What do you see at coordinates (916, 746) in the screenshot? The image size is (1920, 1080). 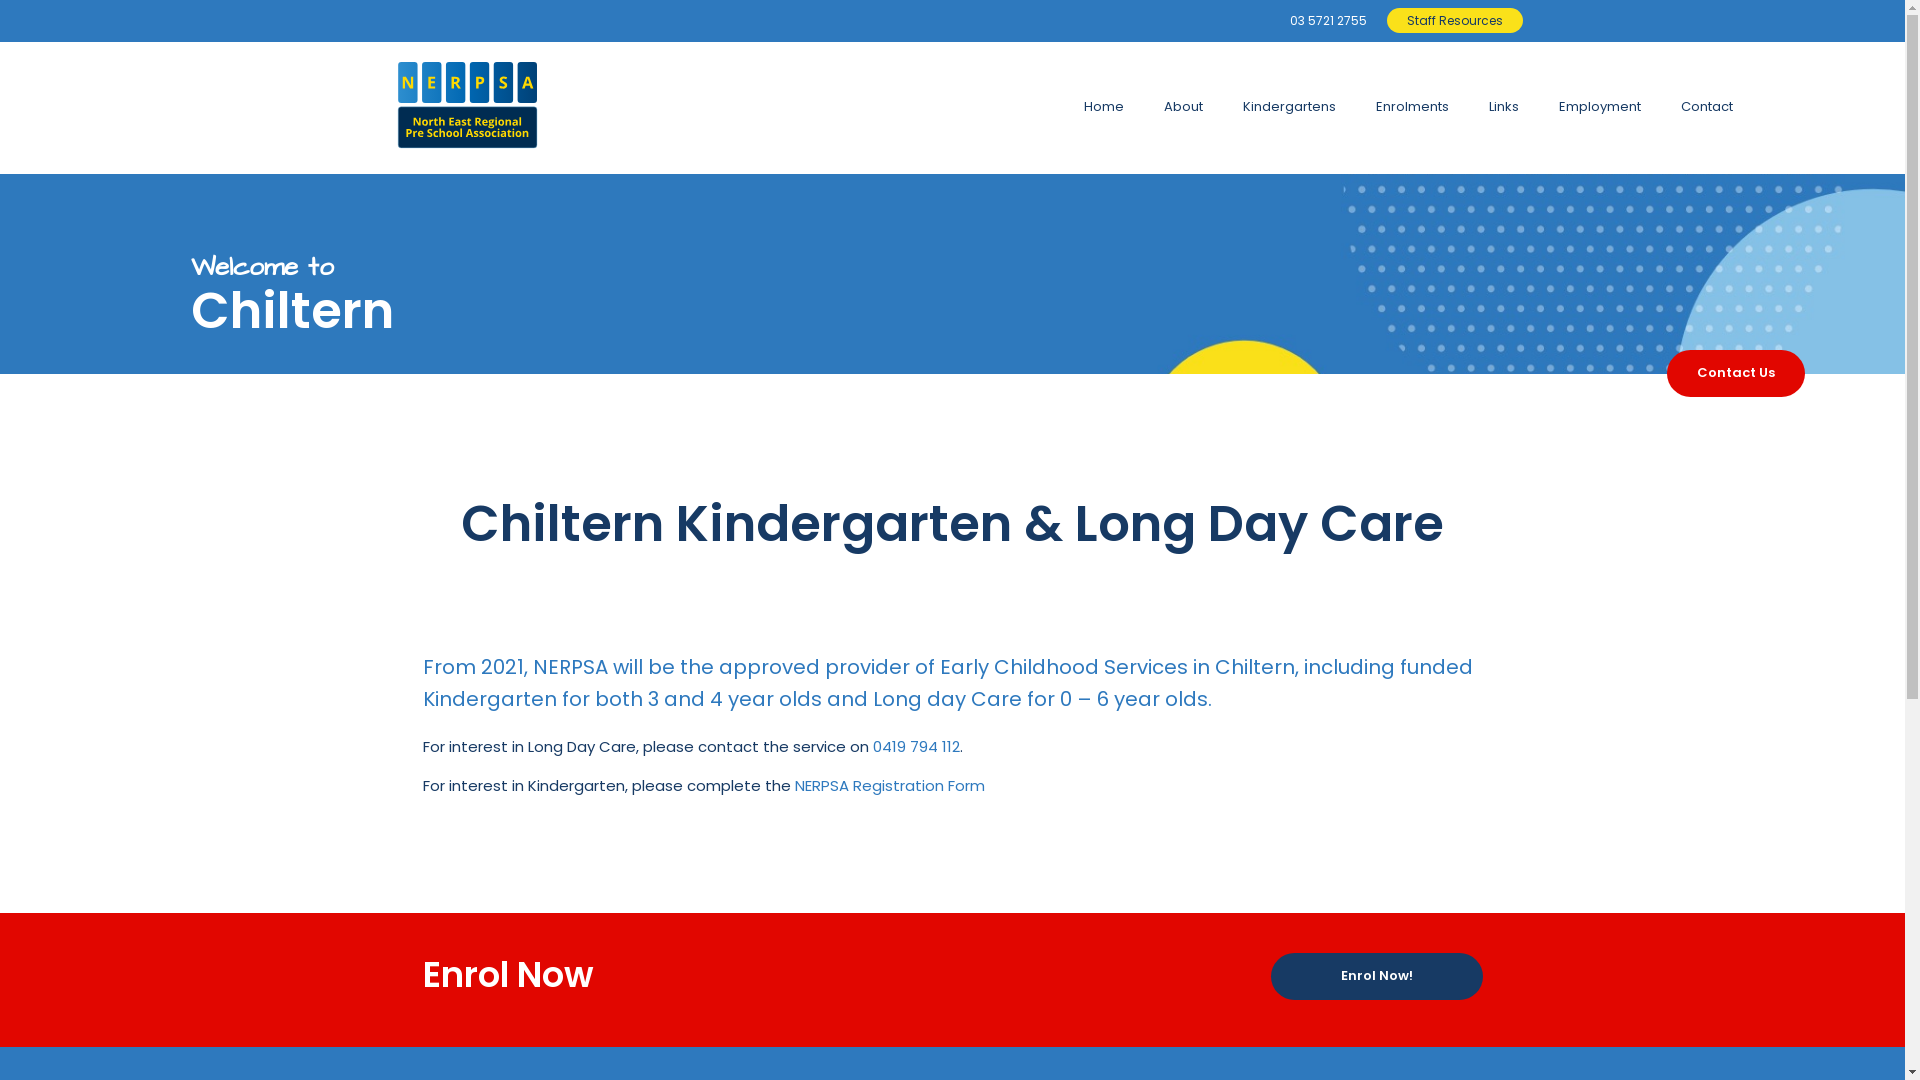 I see `0419 794 112` at bounding box center [916, 746].